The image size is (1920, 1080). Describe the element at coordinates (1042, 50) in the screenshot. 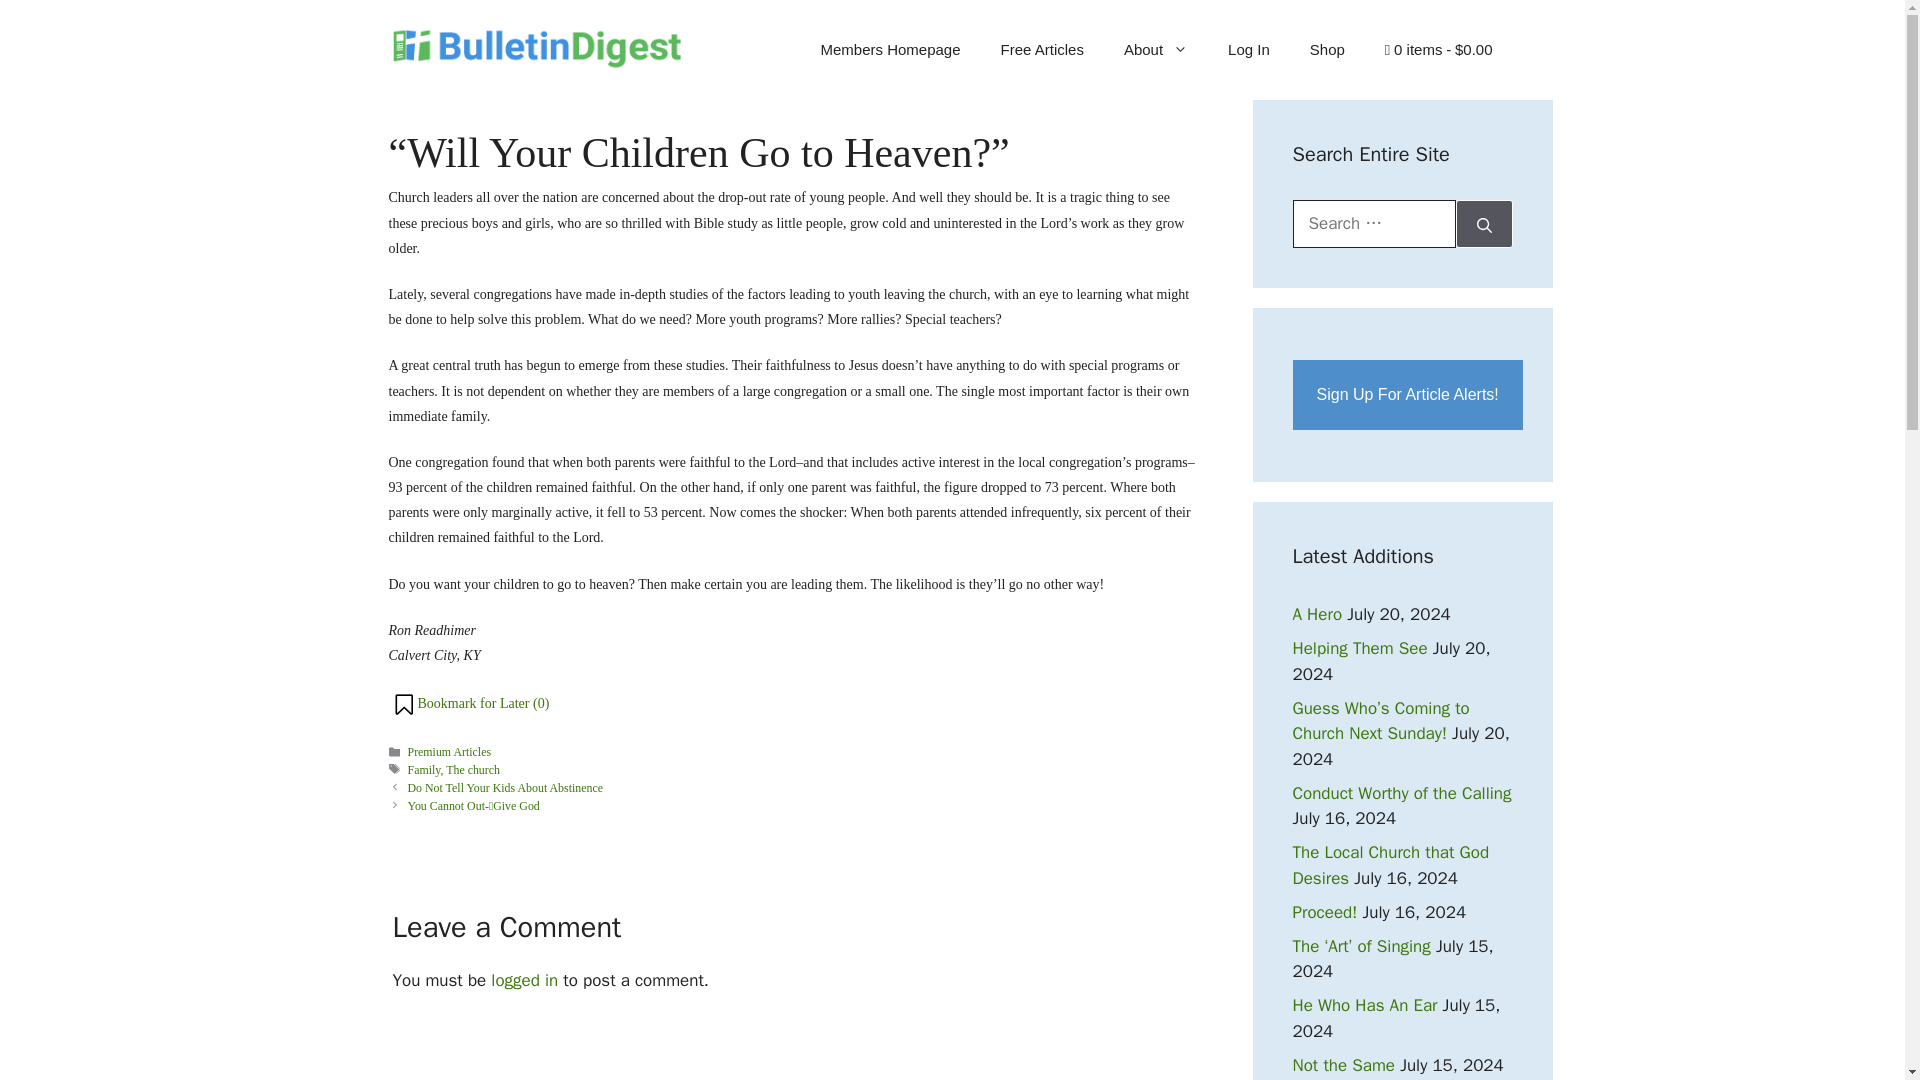

I see `Free Articles` at that location.